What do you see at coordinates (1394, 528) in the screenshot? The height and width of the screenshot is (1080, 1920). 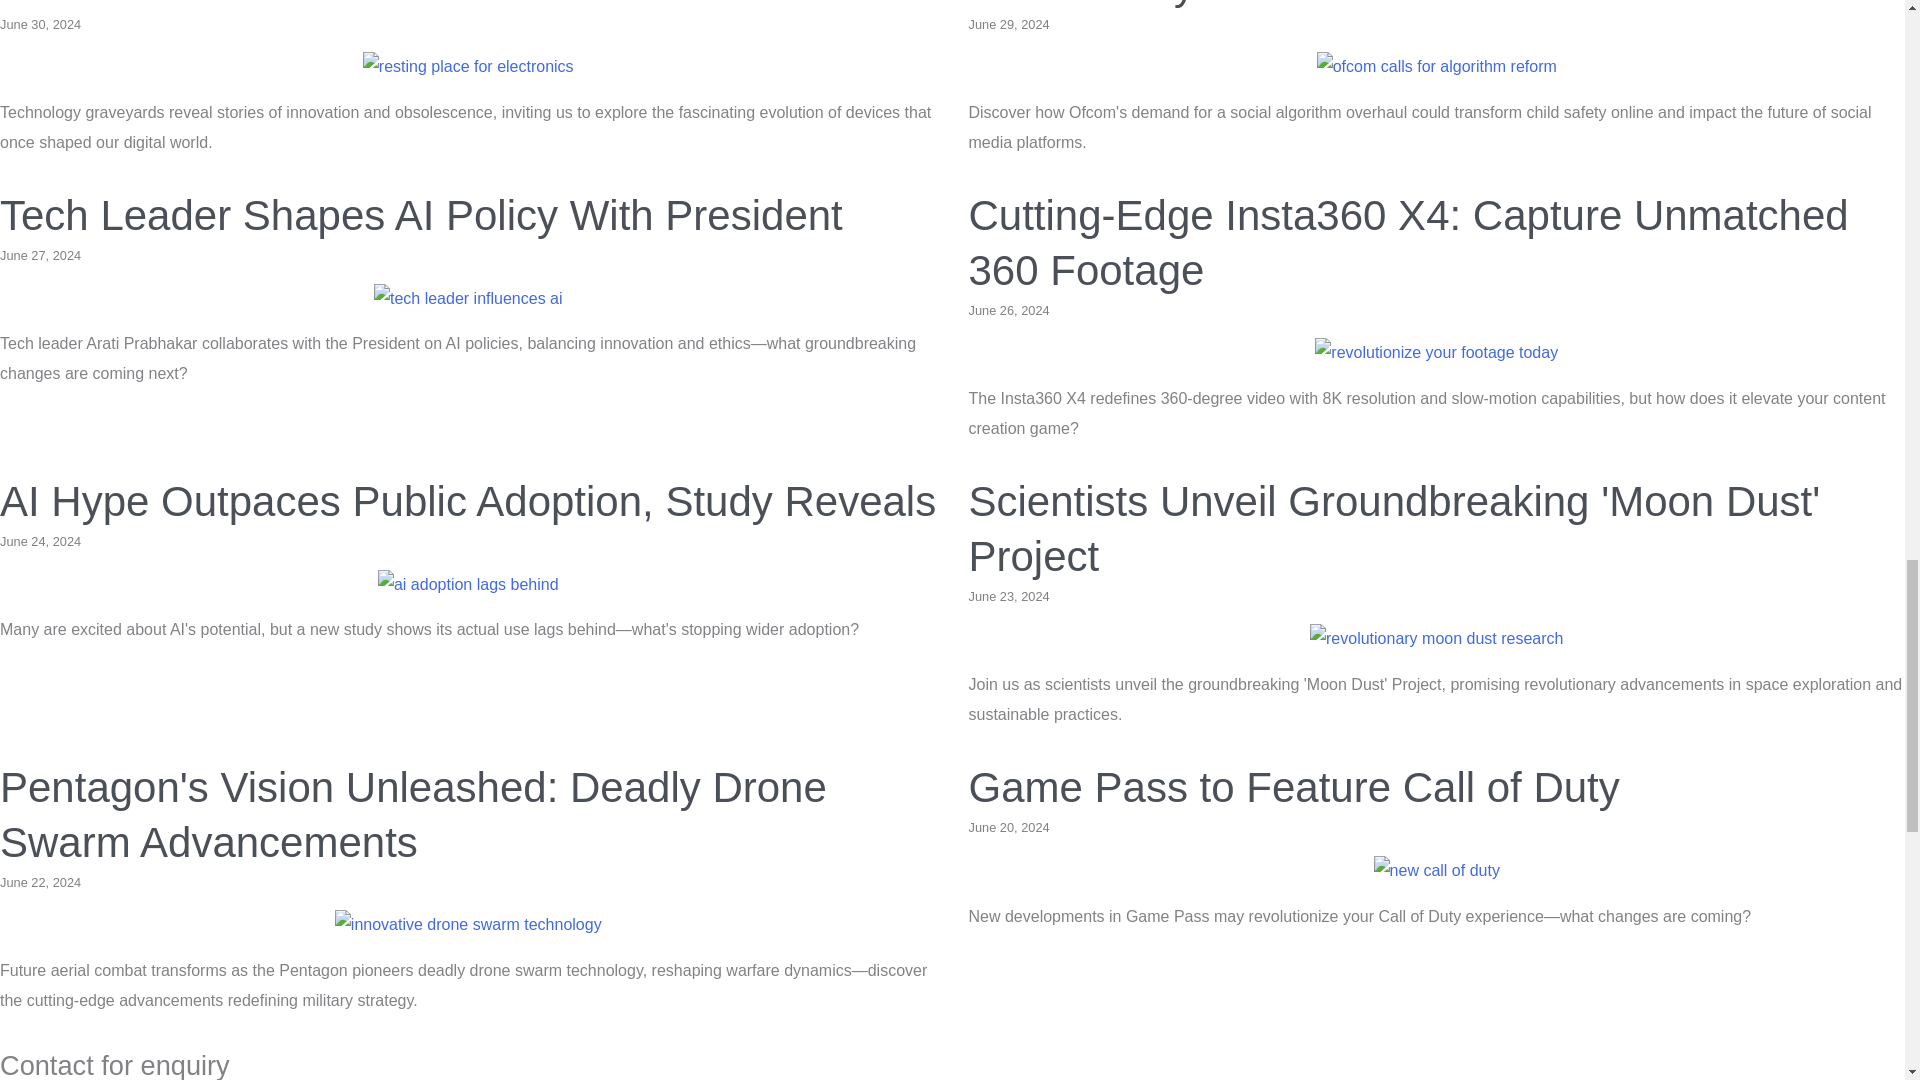 I see `Scientists Unveil Groundbreaking 'Moon Dust' Project` at bounding box center [1394, 528].